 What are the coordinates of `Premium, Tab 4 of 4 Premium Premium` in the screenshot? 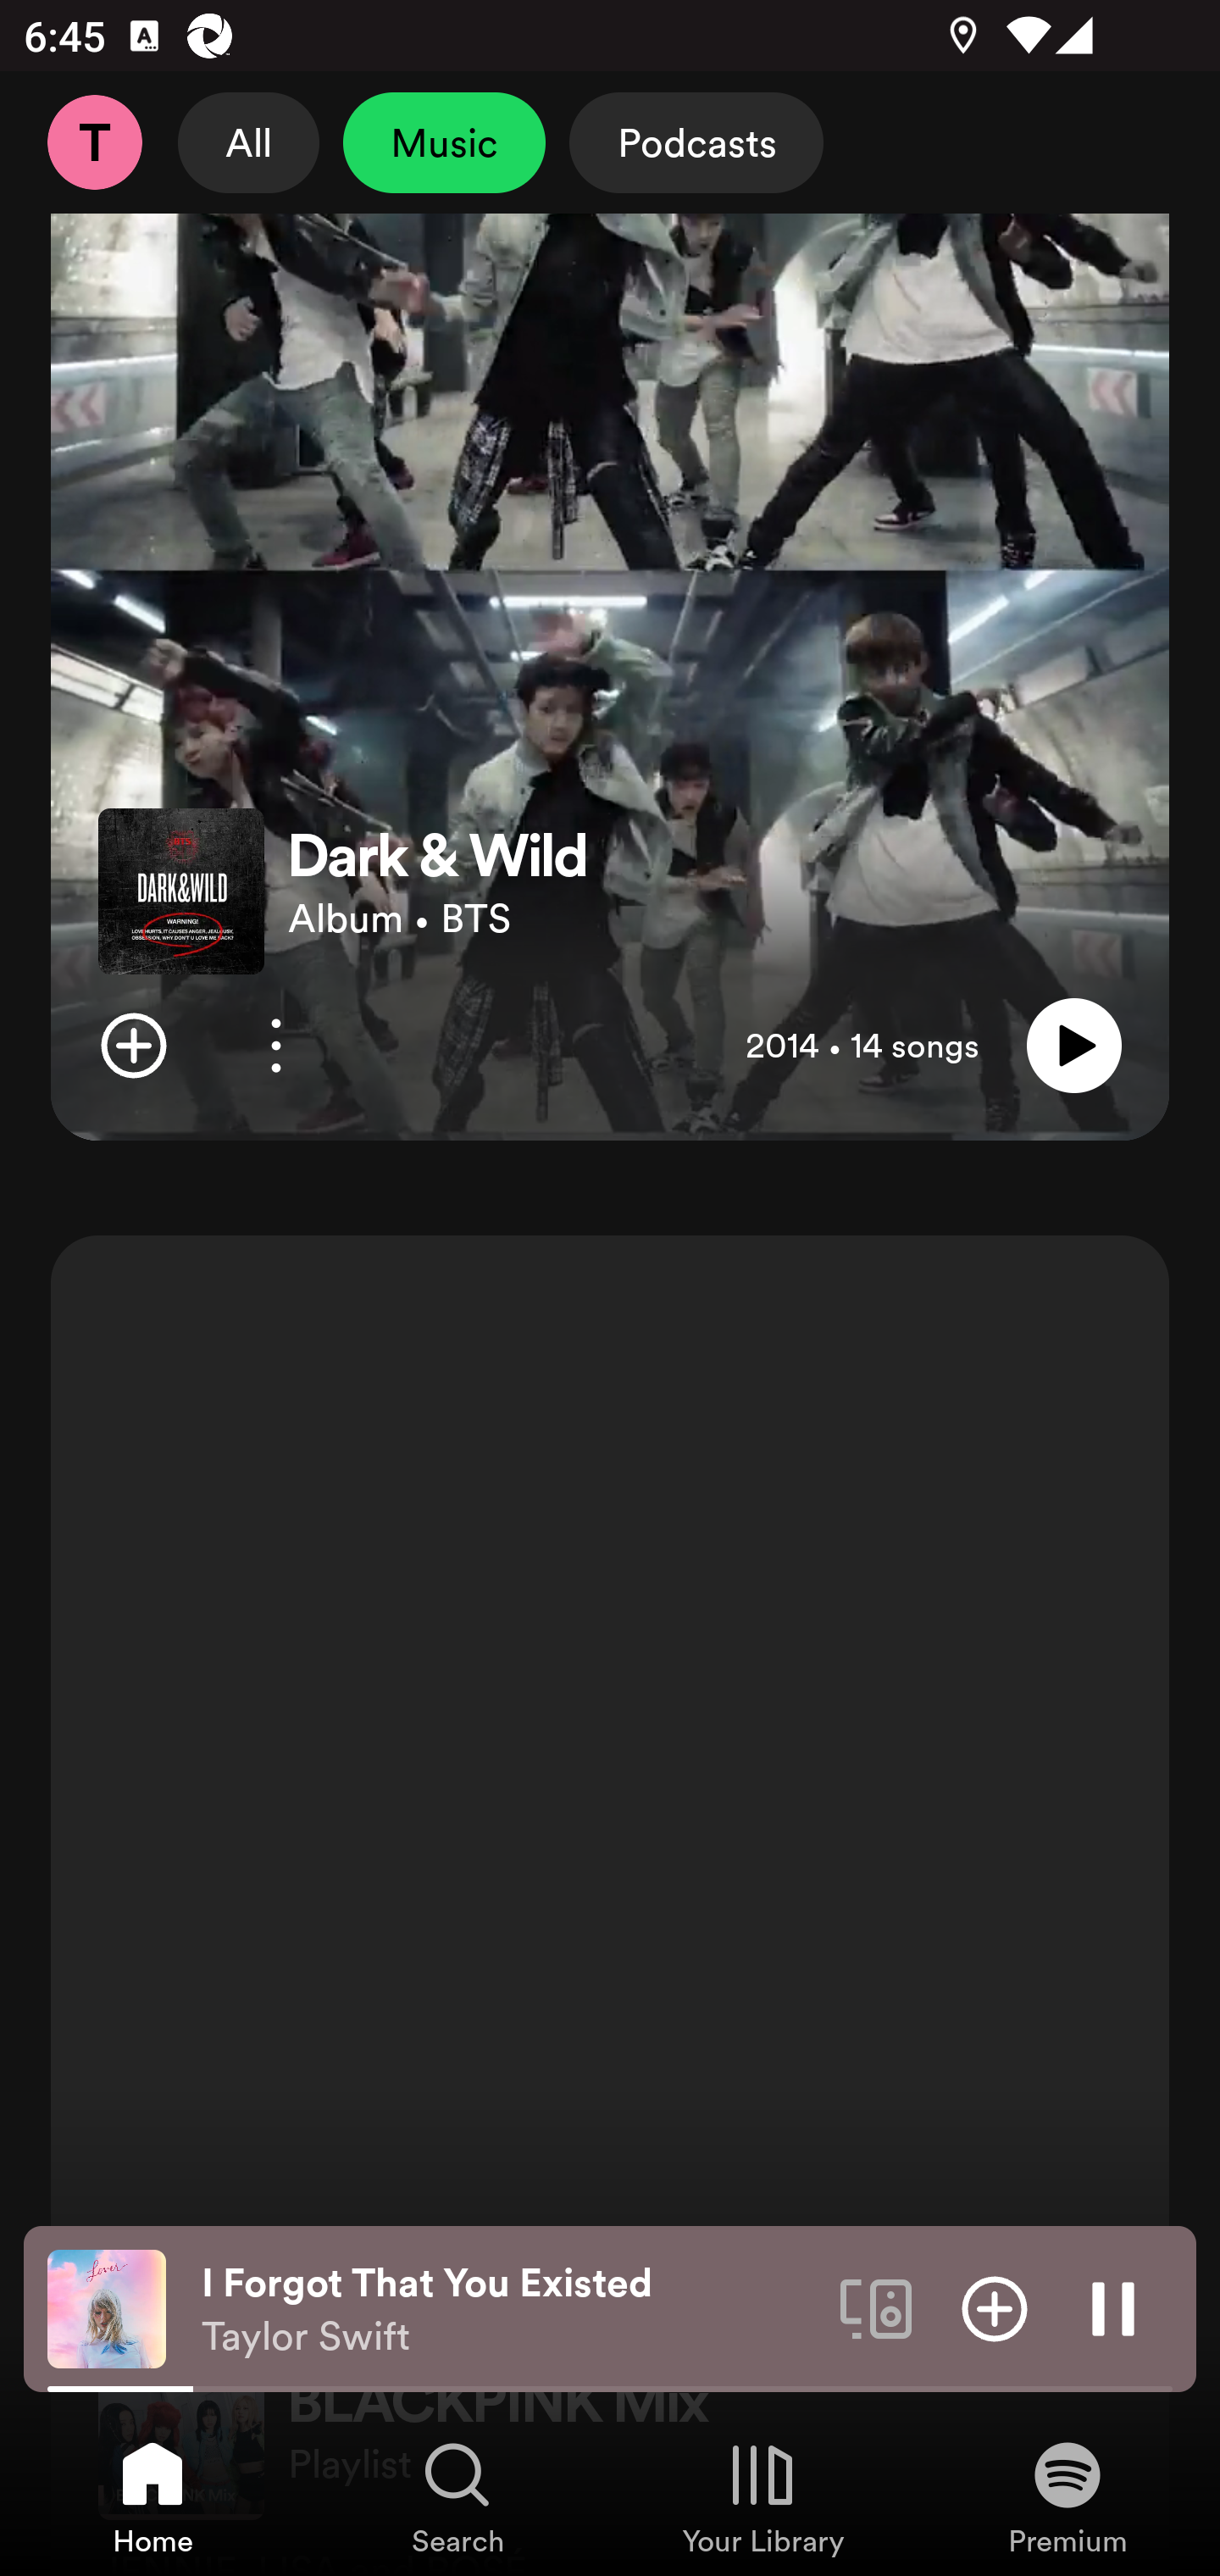 It's located at (1067, 2496).